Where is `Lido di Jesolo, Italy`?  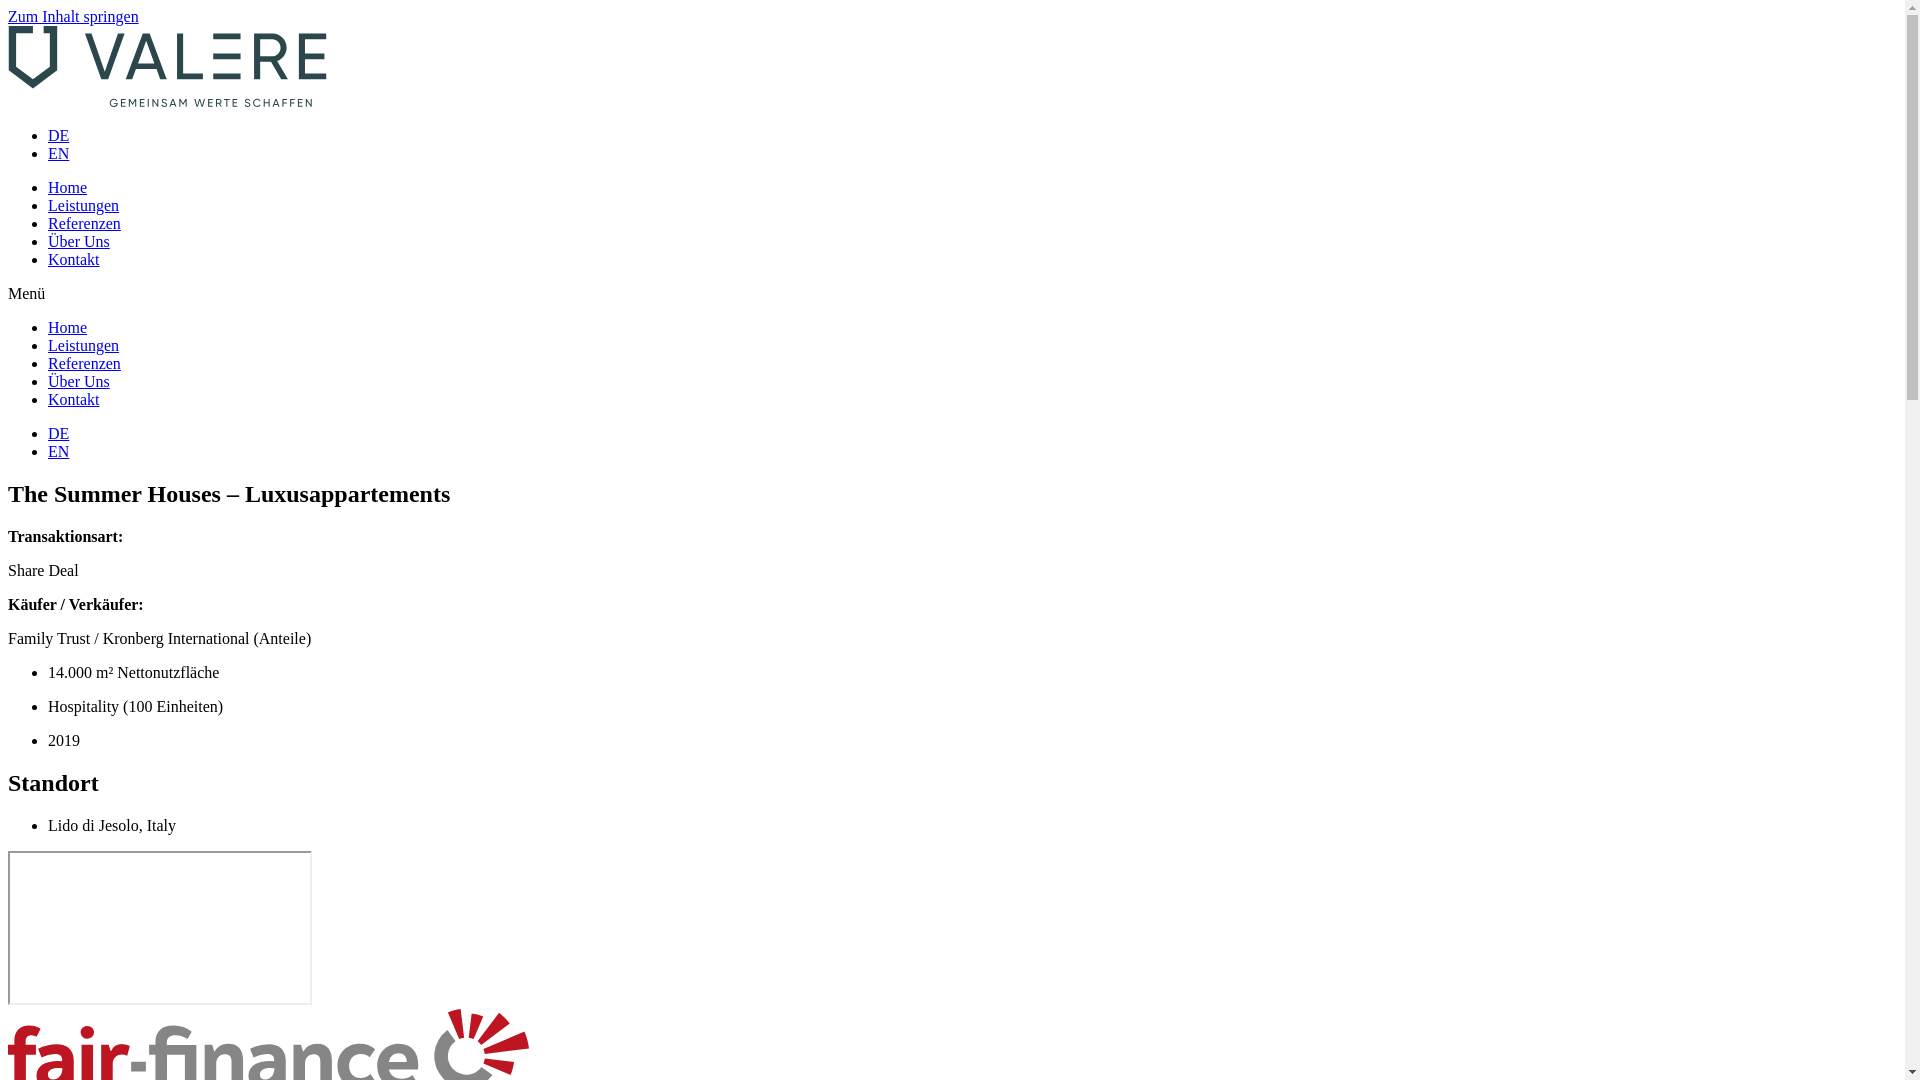 Lido di Jesolo, Italy is located at coordinates (160, 928).